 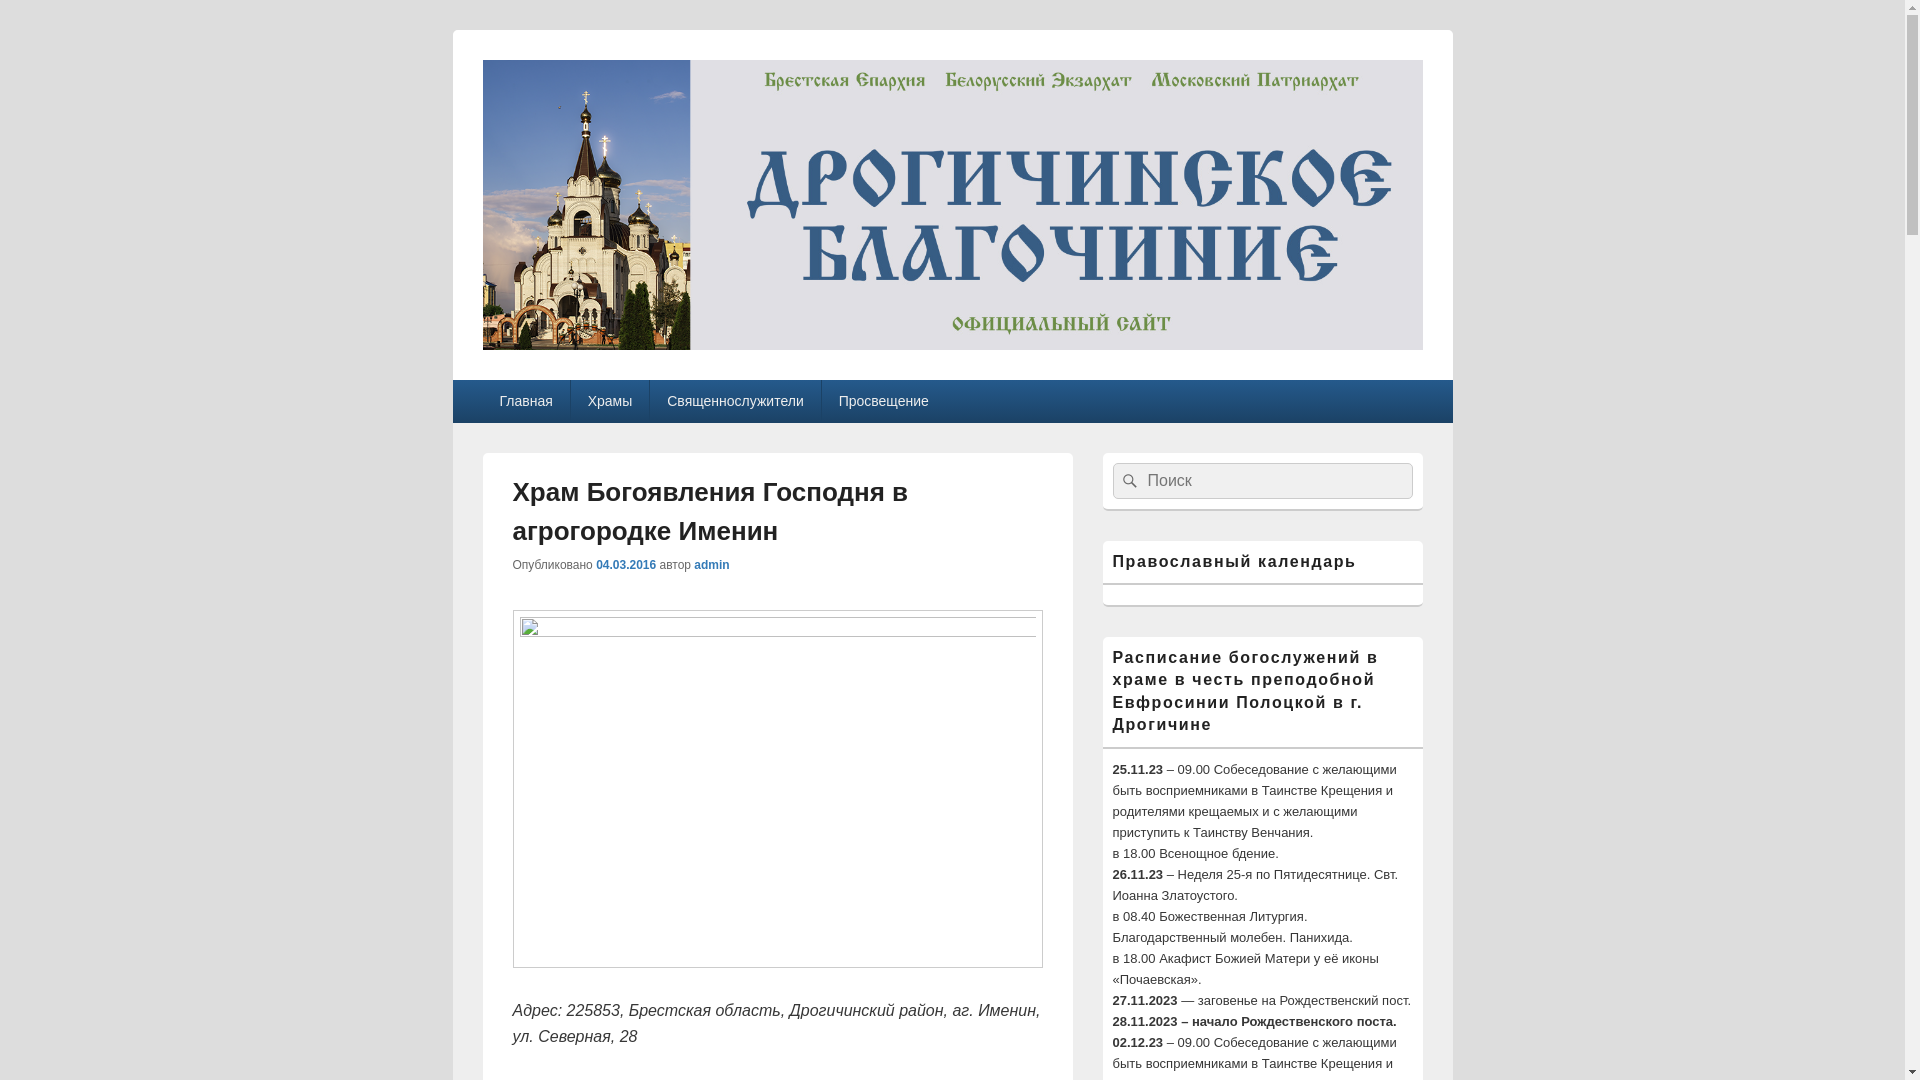 What do you see at coordinates (712, 565) in the screenshot?
I see `admin` at bounding box center [712, 565].